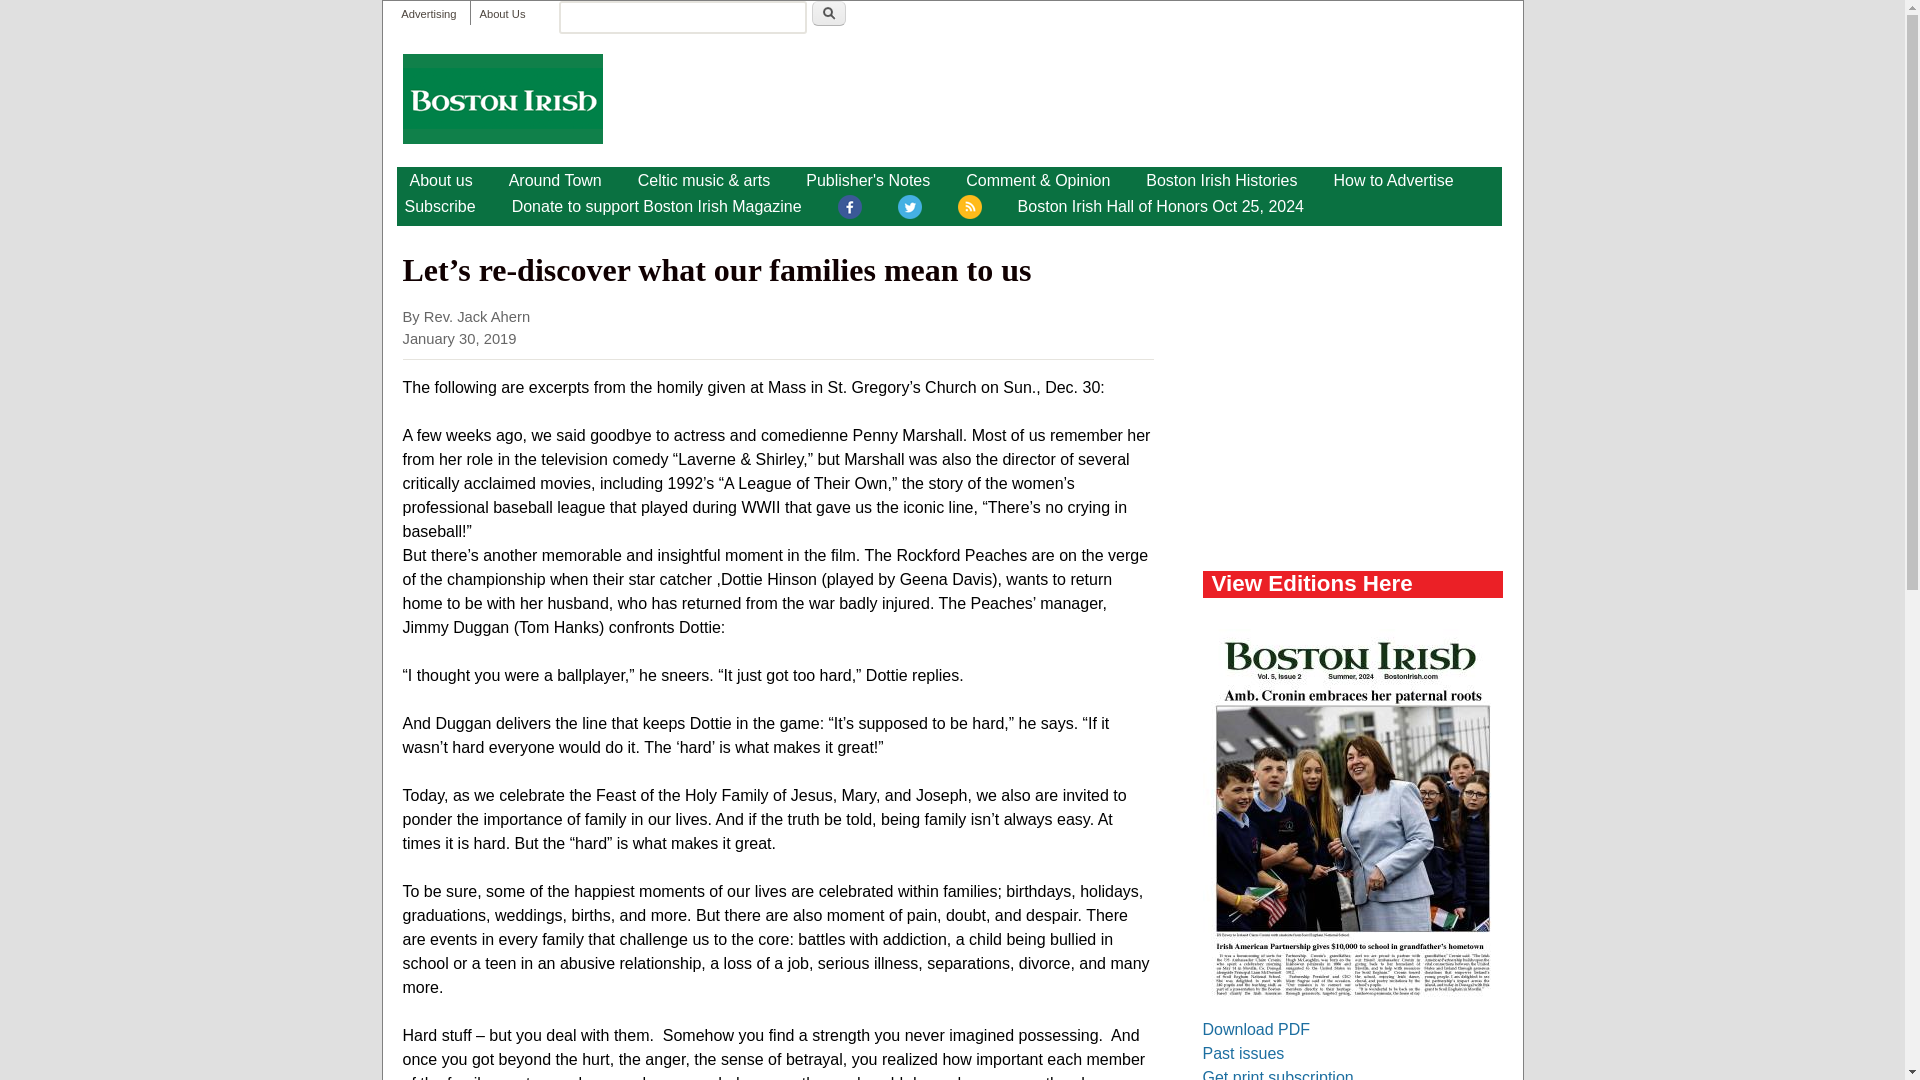 The image size is (1920, 1080). Describe the element at coordinates (656, 207) in the screenshot. I see `Donate to support Boston Irish Magazine` at that location.